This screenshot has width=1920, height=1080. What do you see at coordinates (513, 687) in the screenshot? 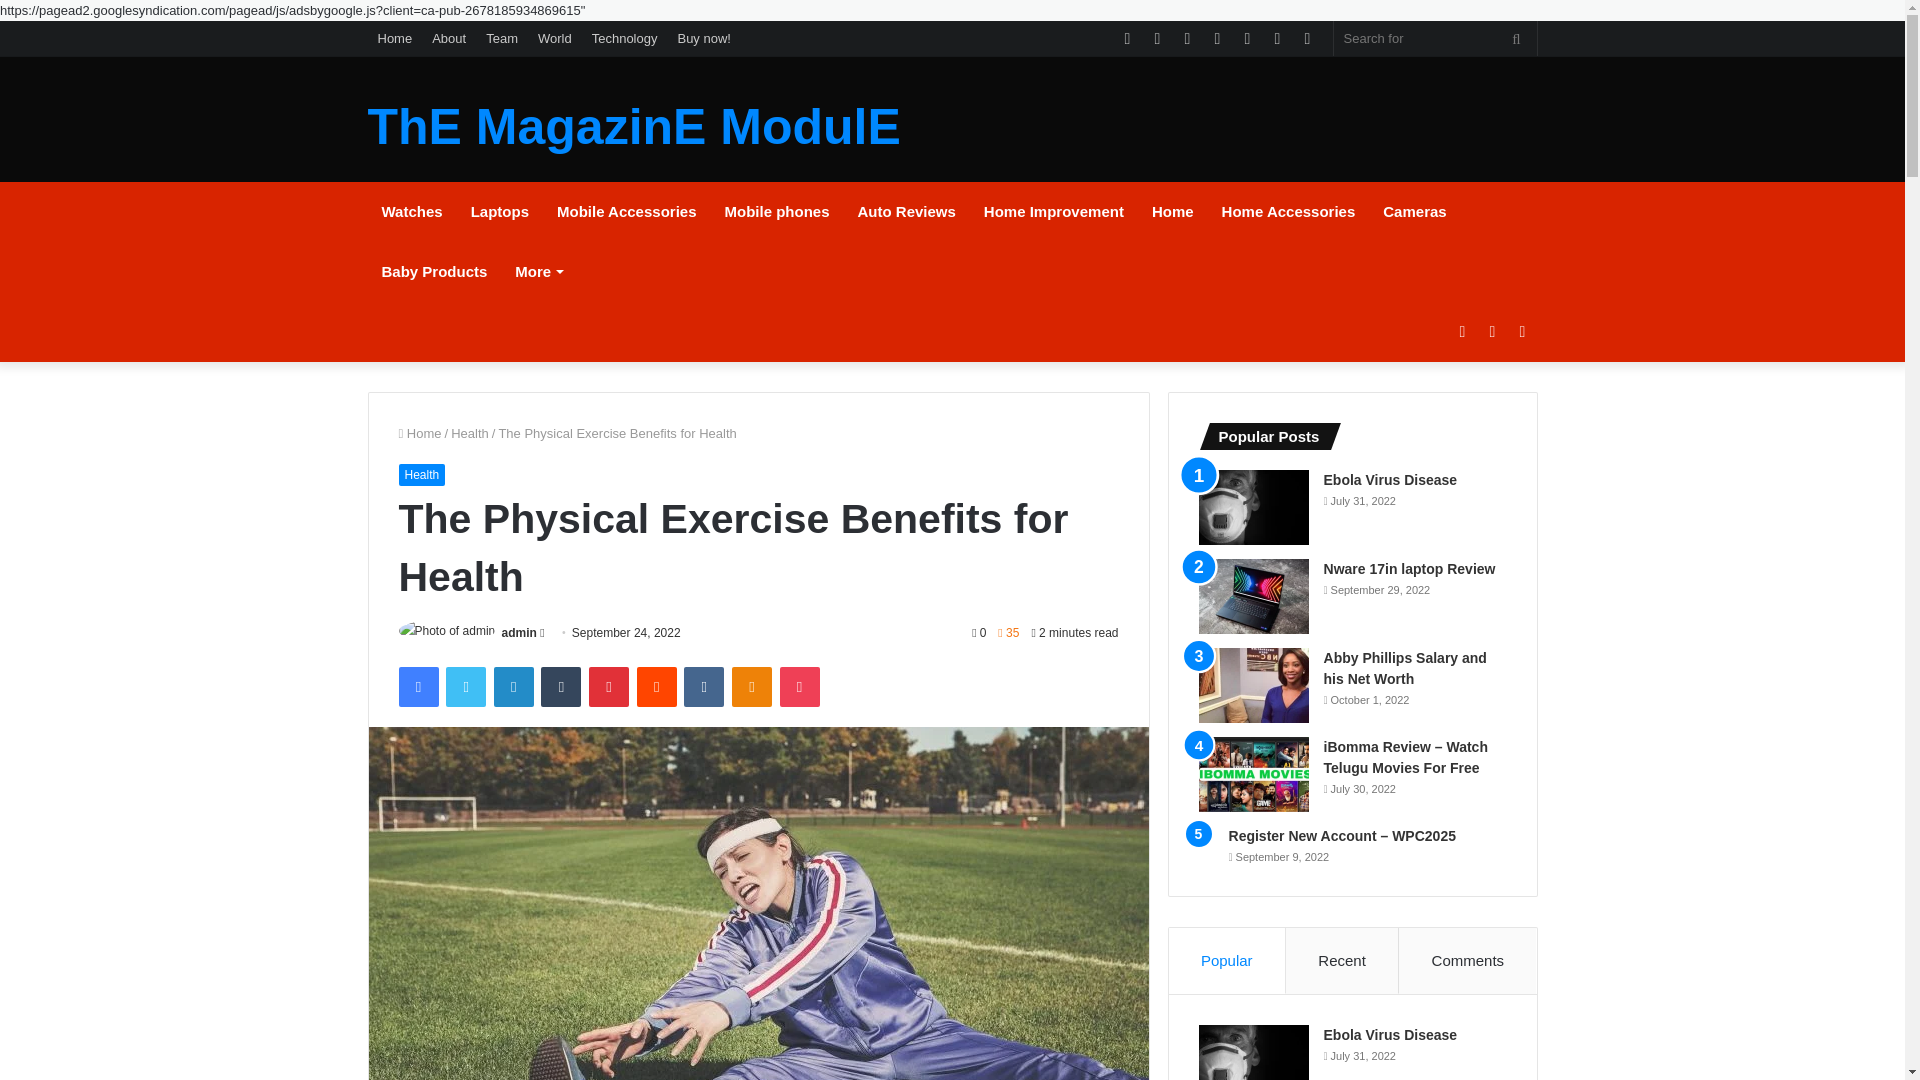
I see `LinkedIn` at bounding box center [513, 687].